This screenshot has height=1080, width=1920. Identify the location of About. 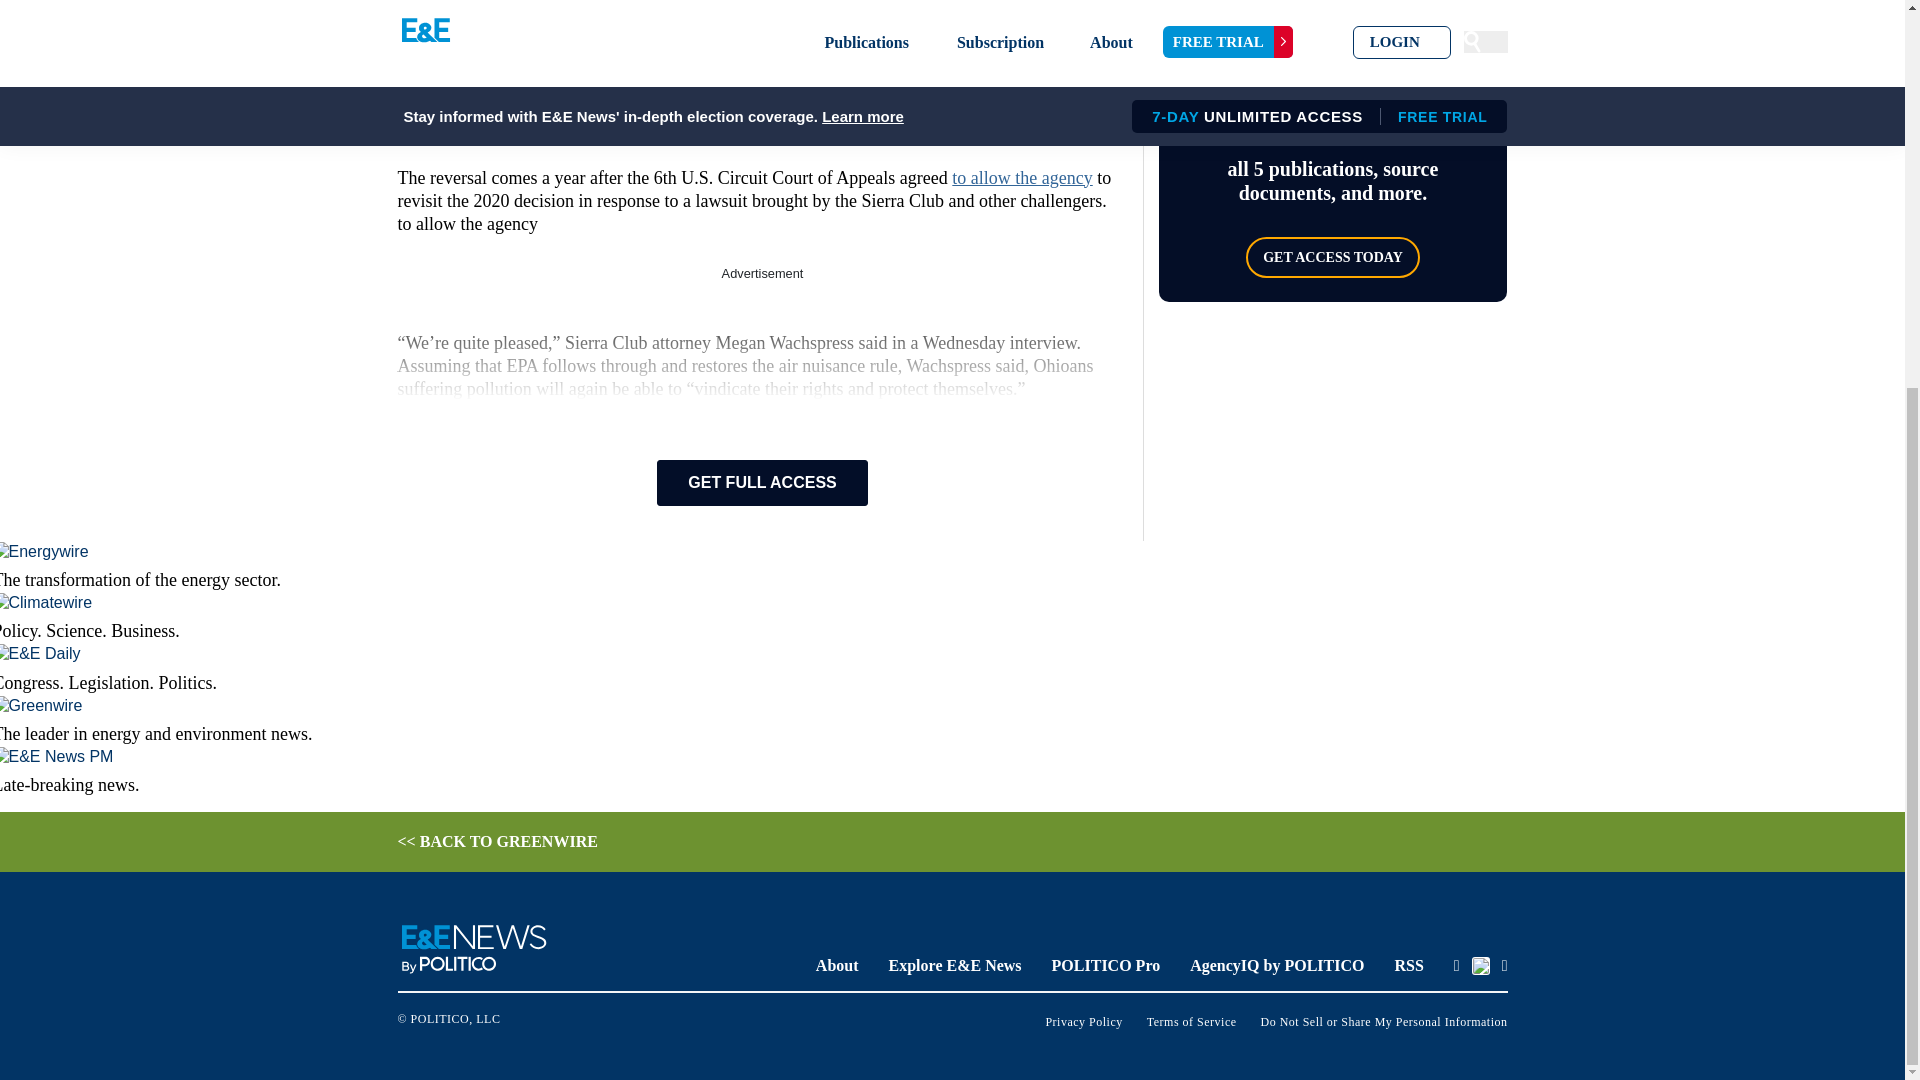
(837, 965).